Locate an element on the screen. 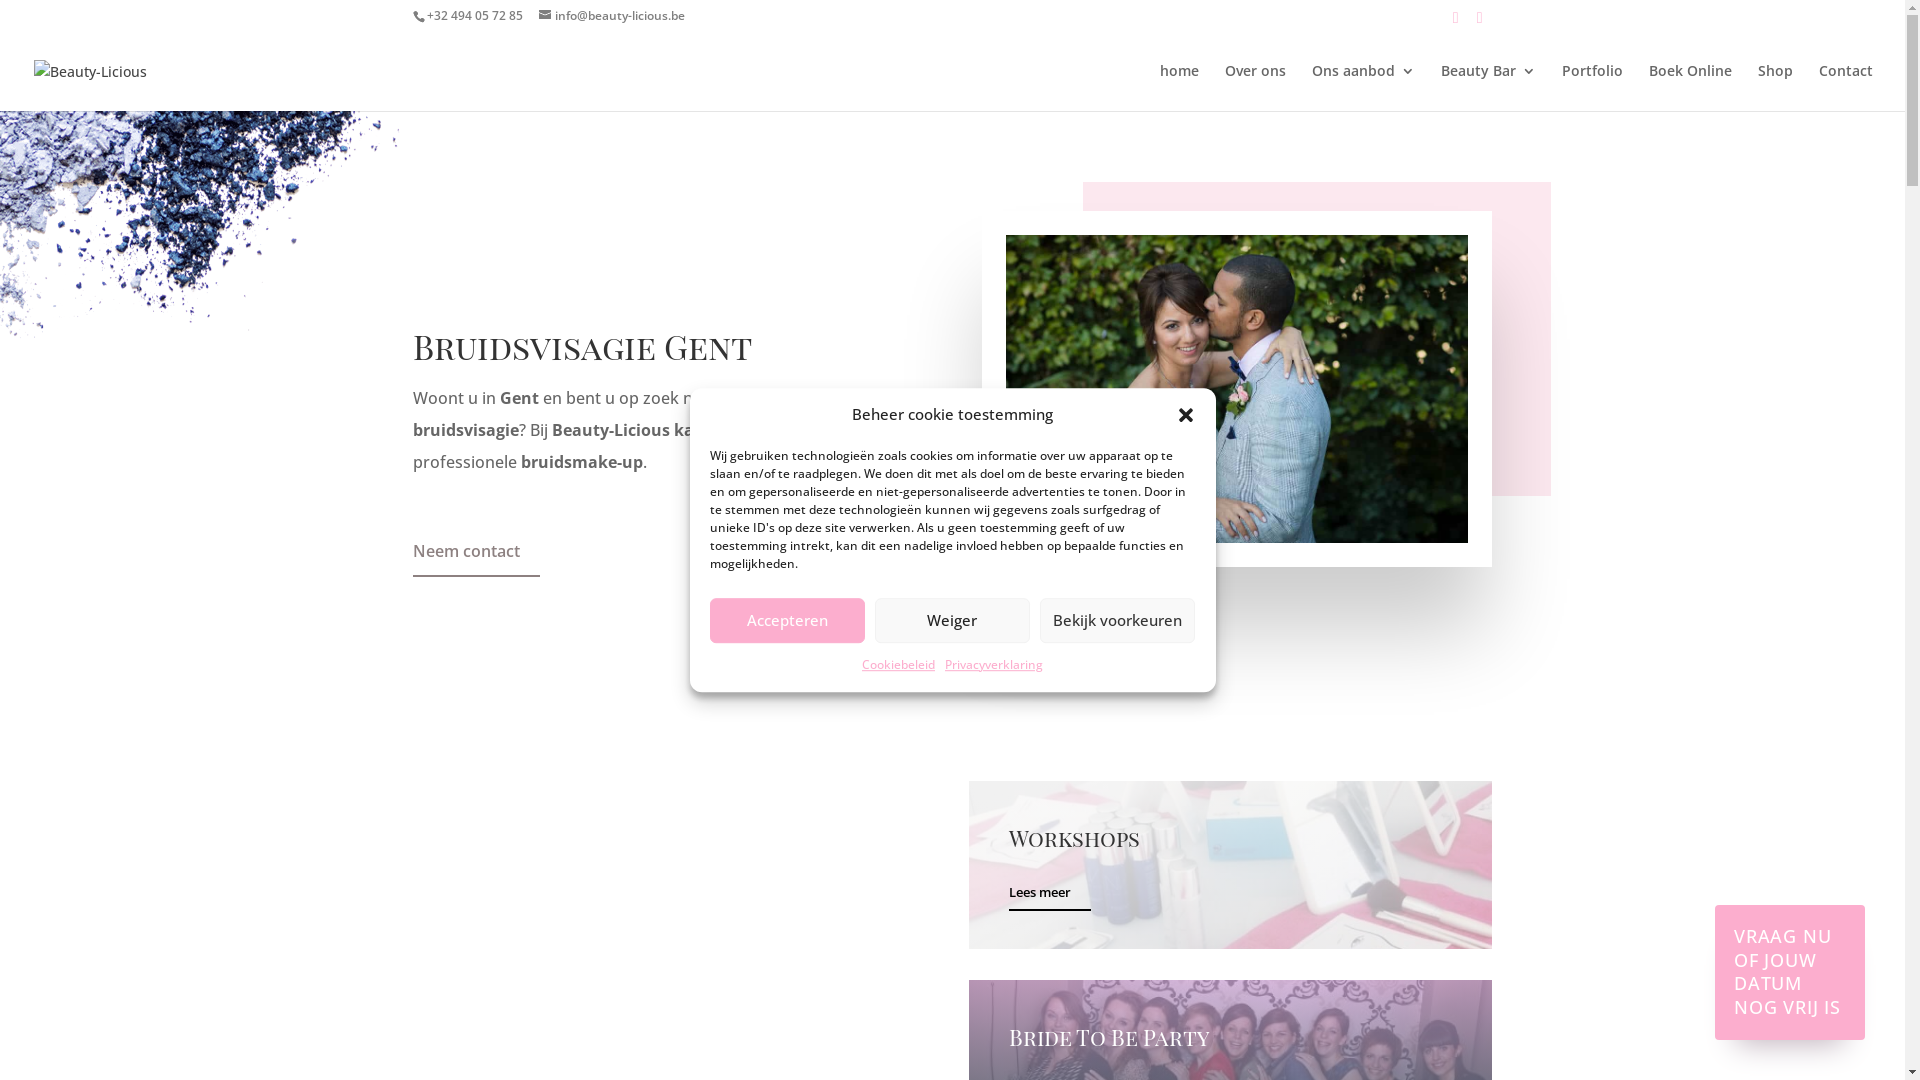 The width and height of the screenshot is (1920, 1080). Cookiebeleid is located at coordinates (898, 665).